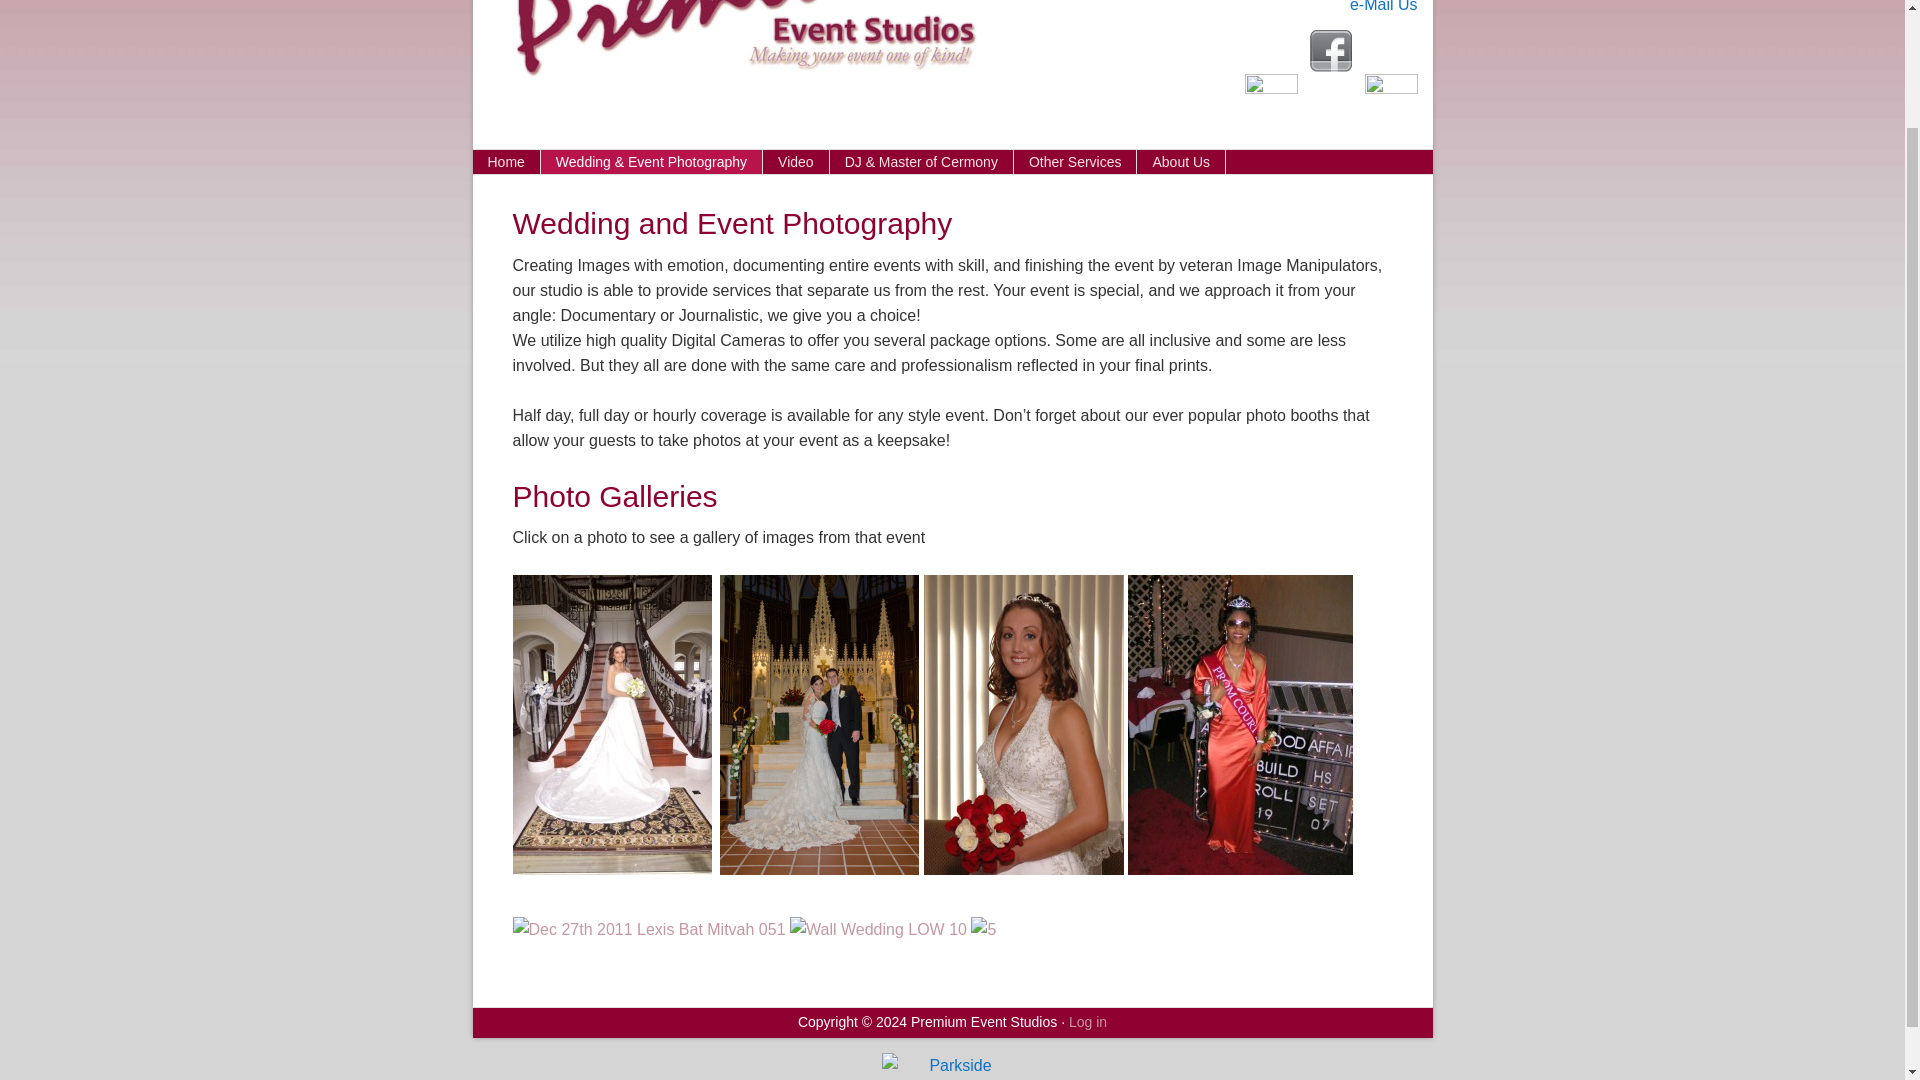 The image size is (1920, 1080). What do you see at coordinates (506, 162) in the screenshot?
I see `Home` at bounding box center [506, 162].